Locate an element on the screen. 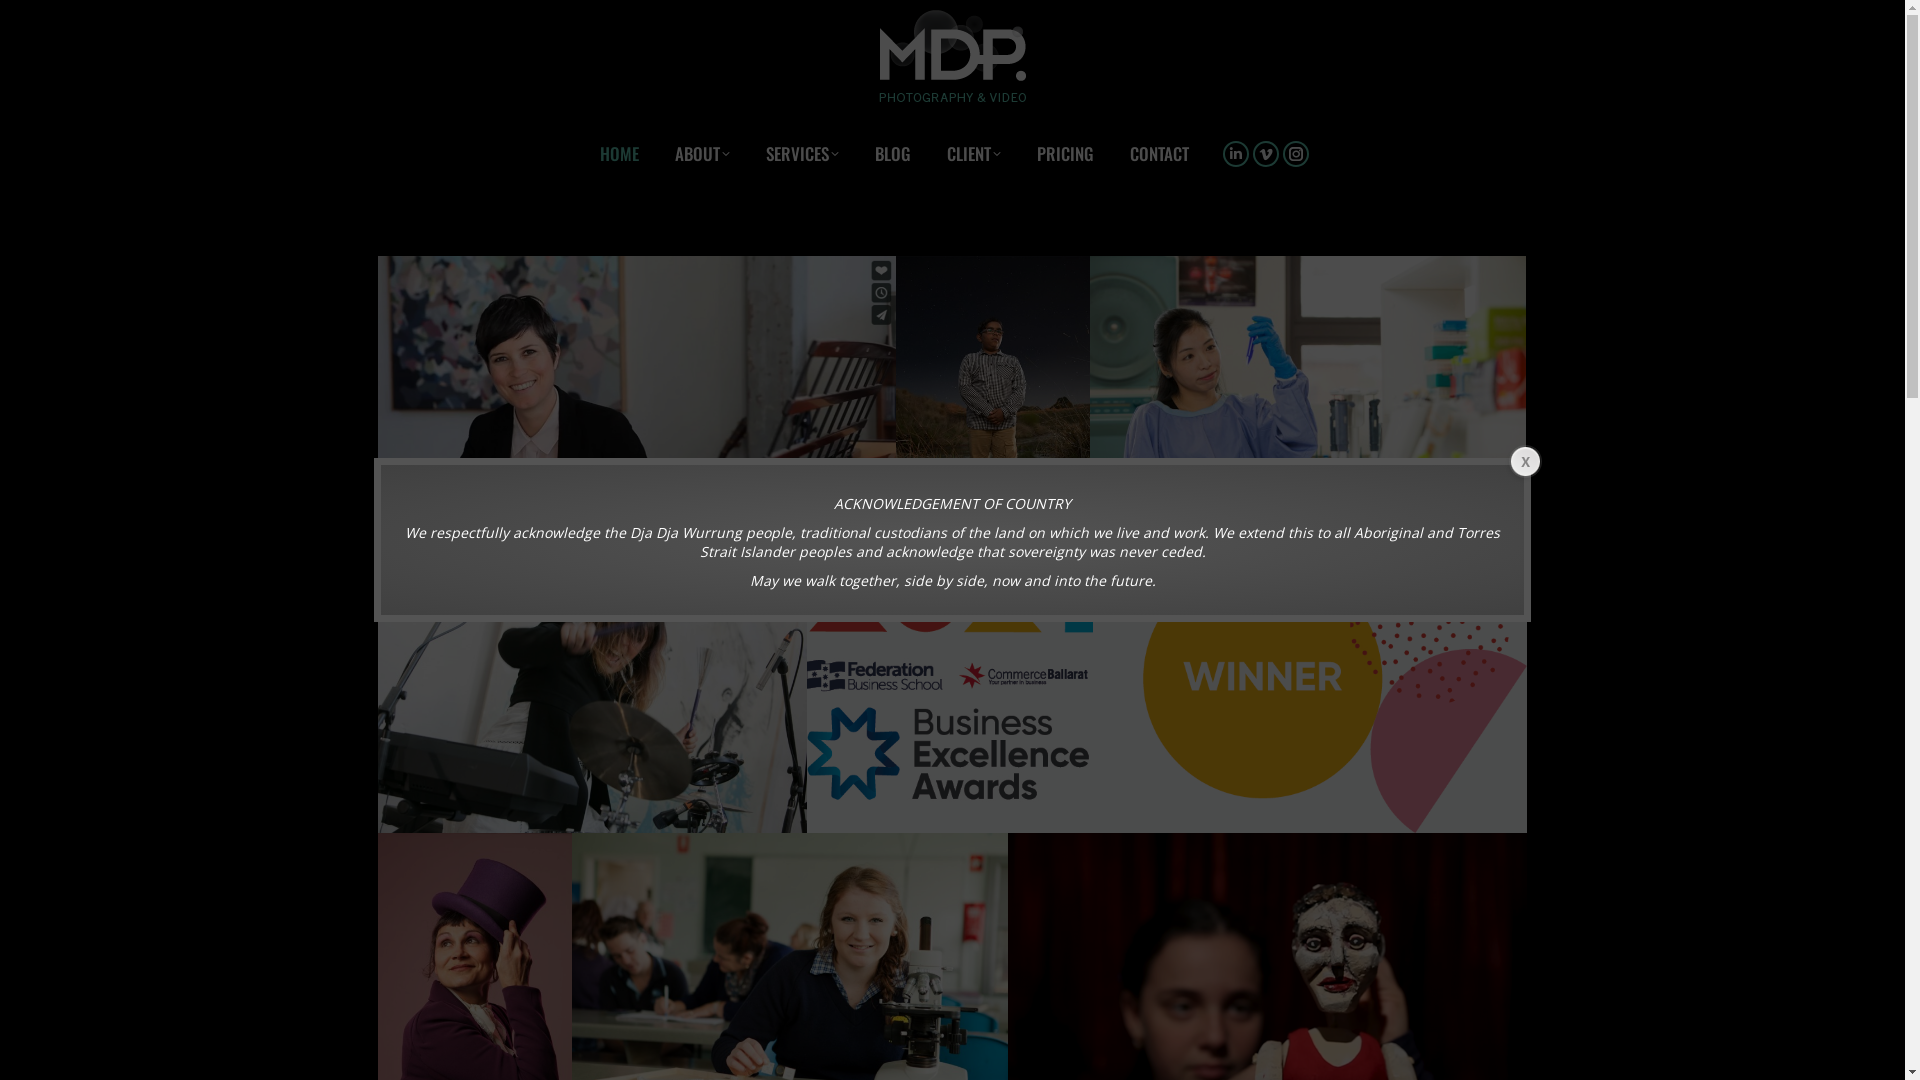  Vimeo page opens in new window is located at coordinates (1266, 153).